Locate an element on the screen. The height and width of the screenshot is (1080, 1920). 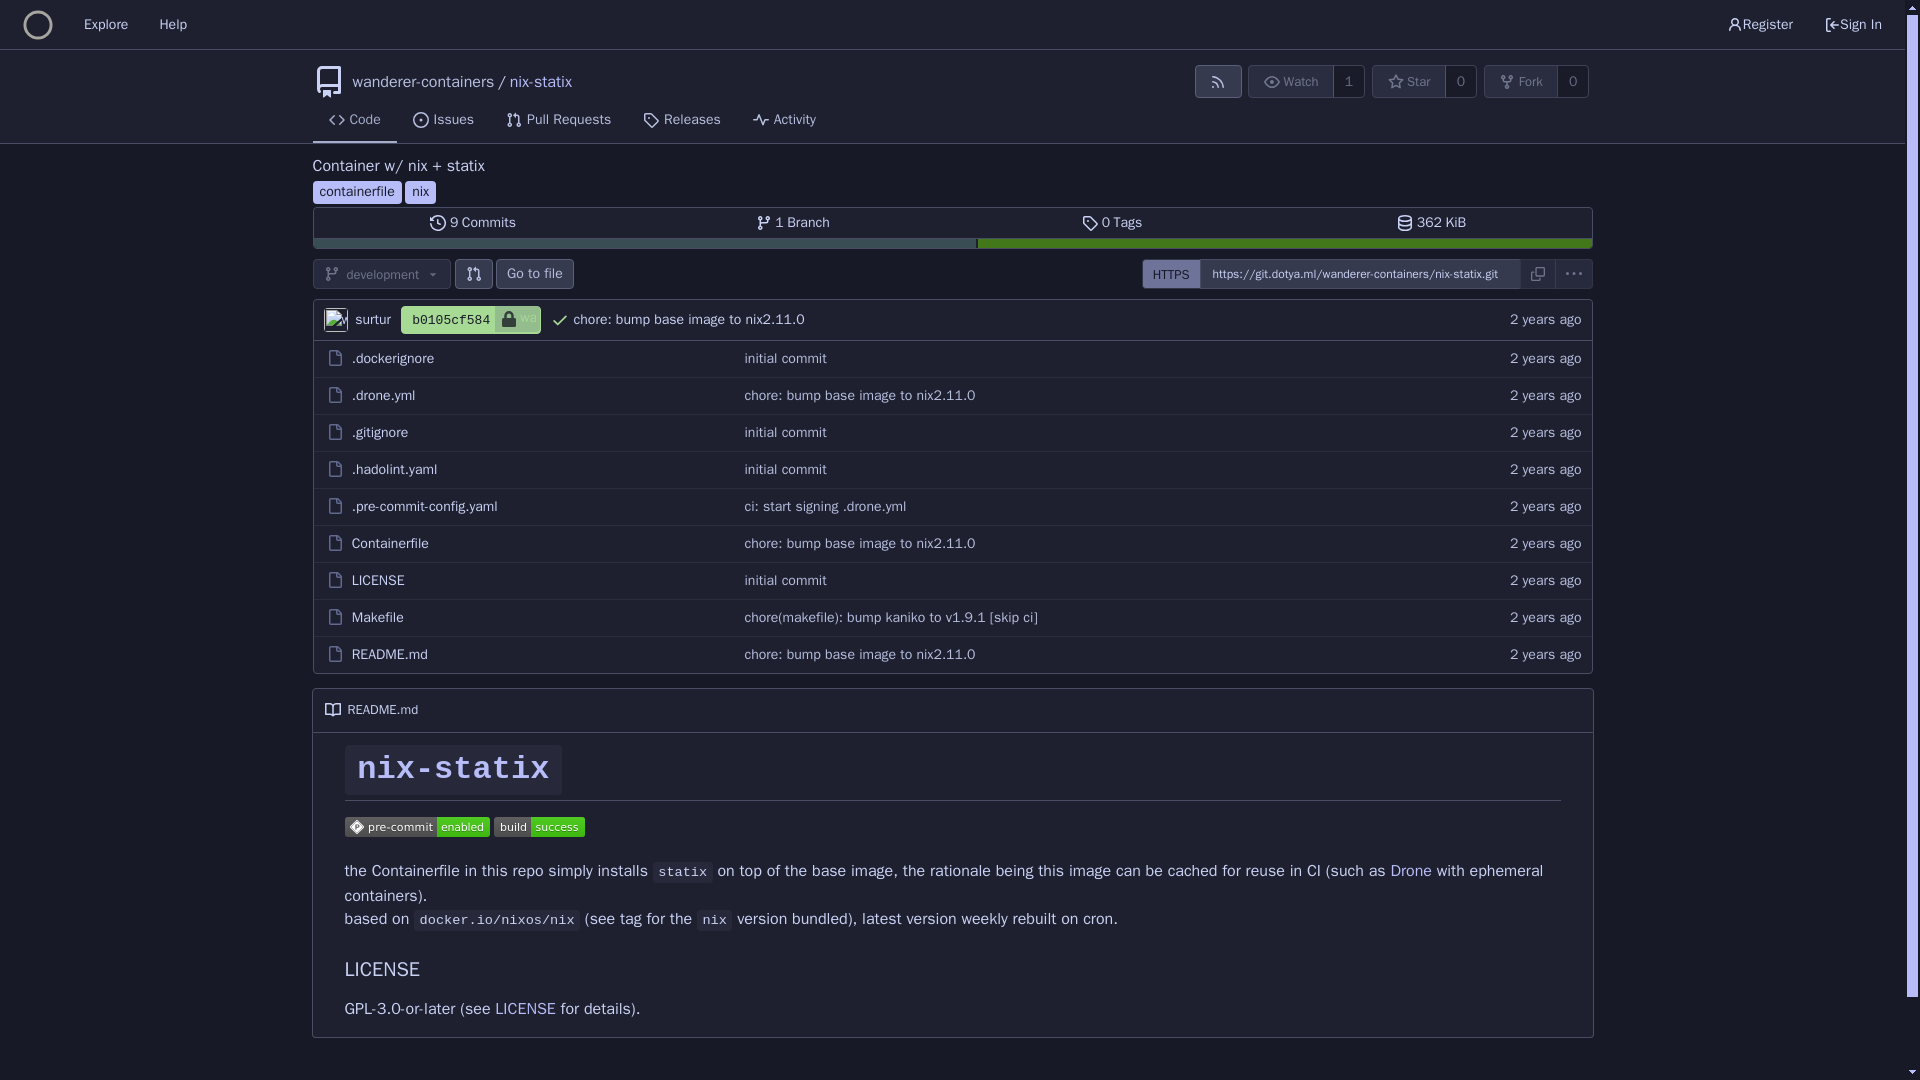
nix-statix is located at coordinates (379, 432).